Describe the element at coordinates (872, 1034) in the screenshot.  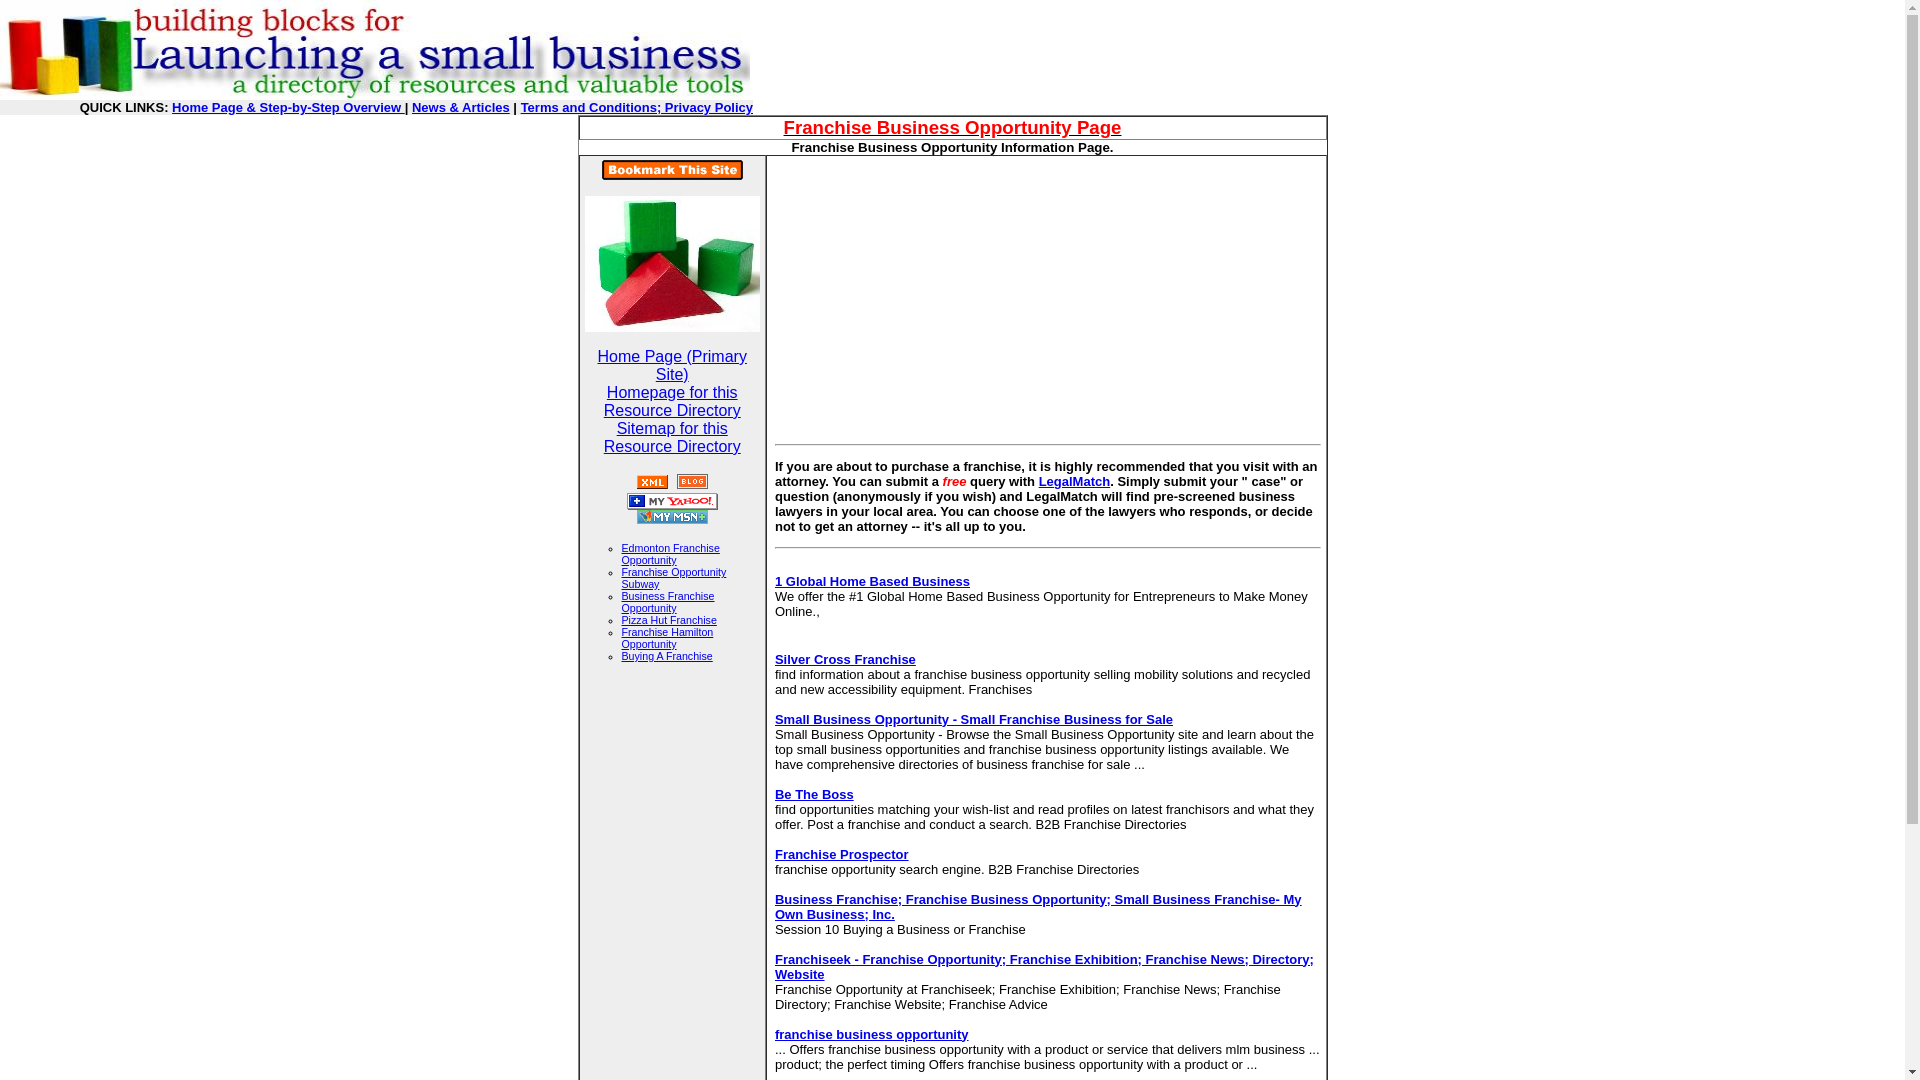
I see `franchise business opportunity` at that location.